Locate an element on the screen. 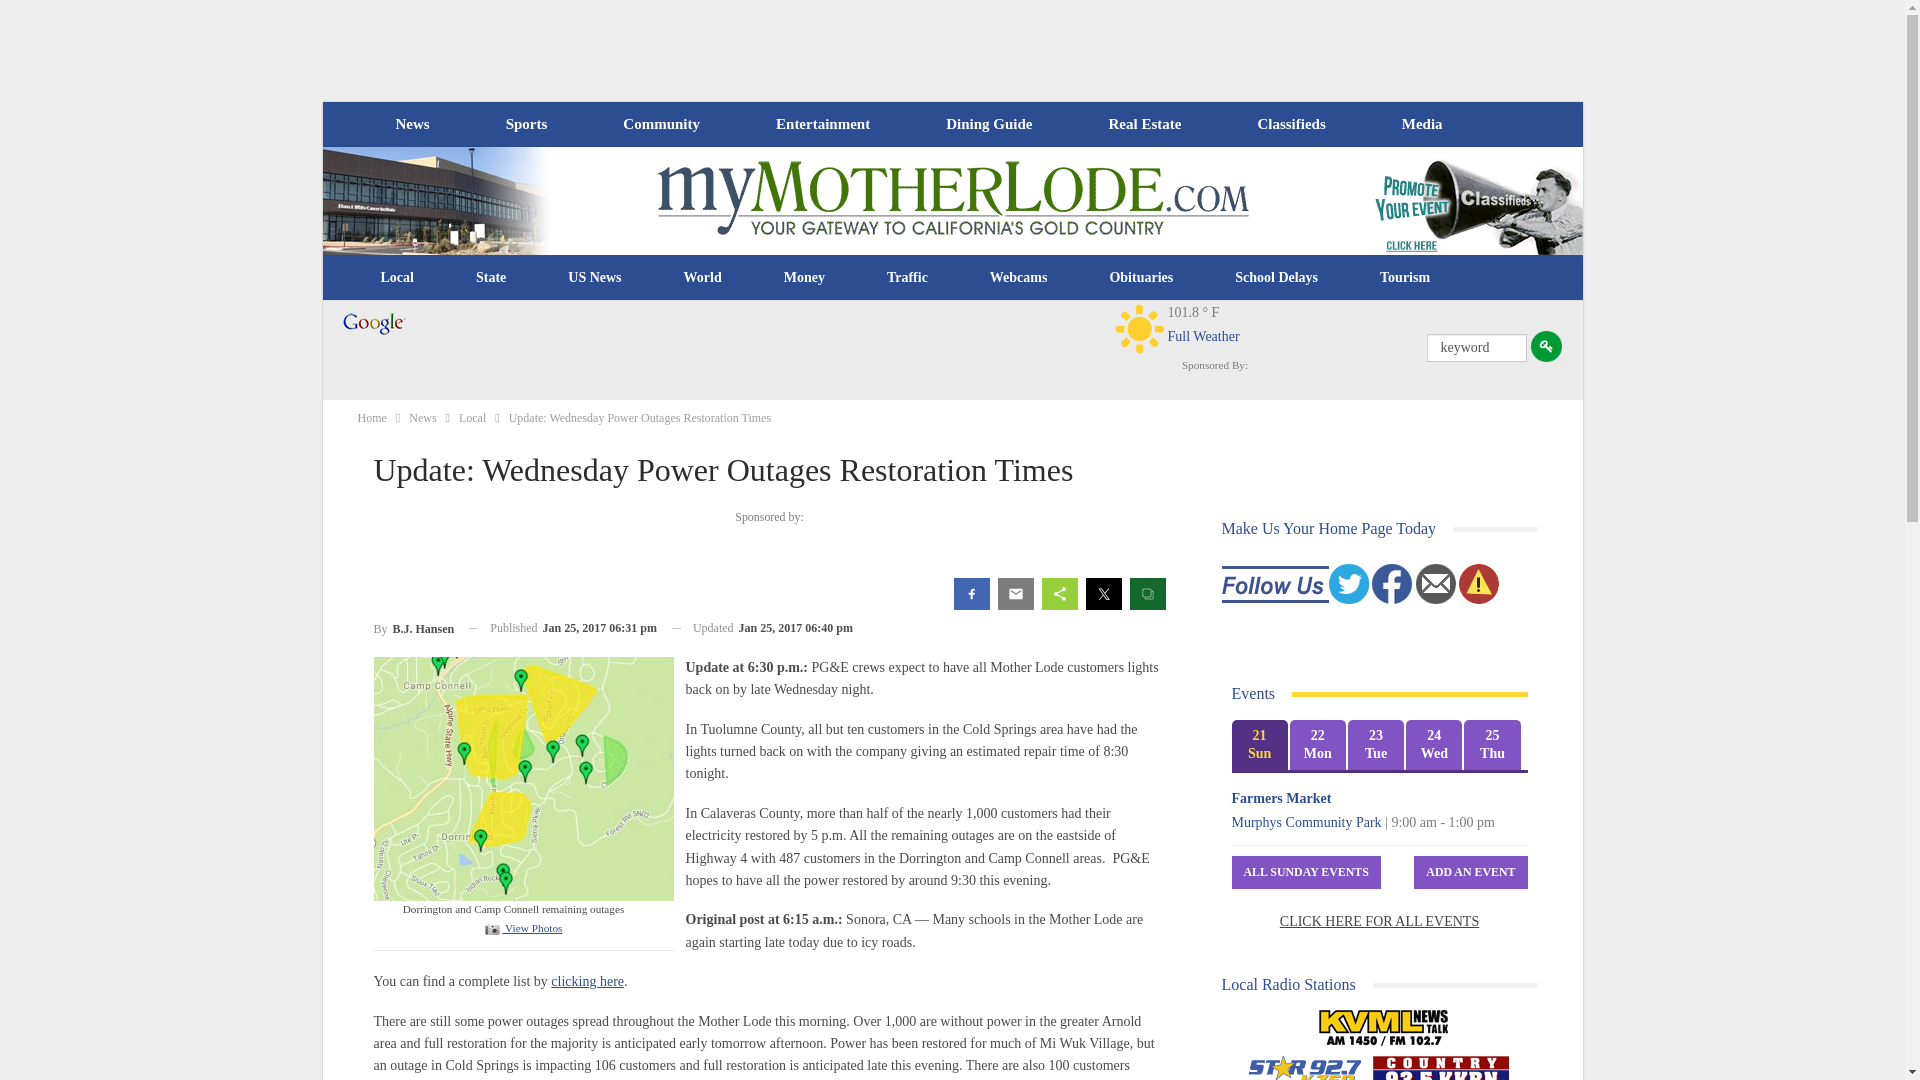 The width and height of the screenshot is (1920, 1080). Dining Guide is located at coordinates (988, 124).